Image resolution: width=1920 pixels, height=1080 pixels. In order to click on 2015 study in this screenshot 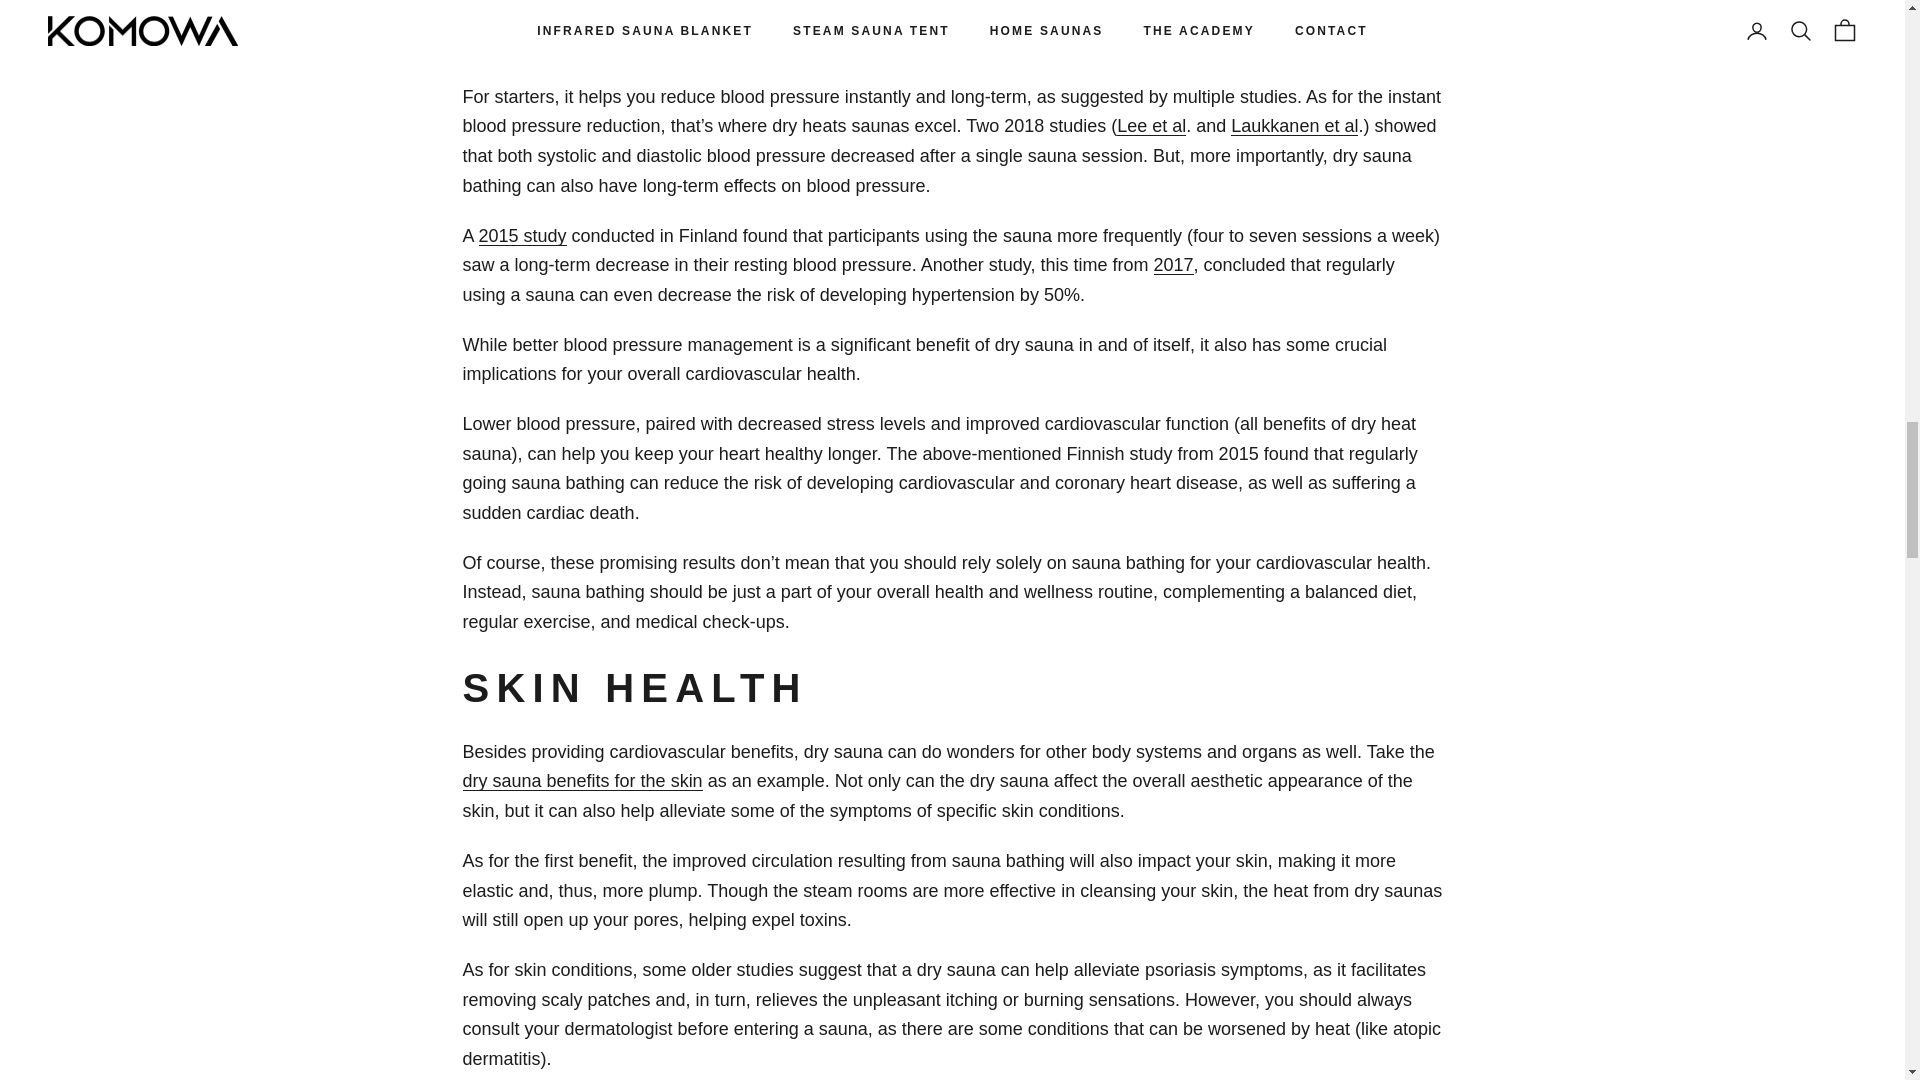, I will do `click(522, 236)`.